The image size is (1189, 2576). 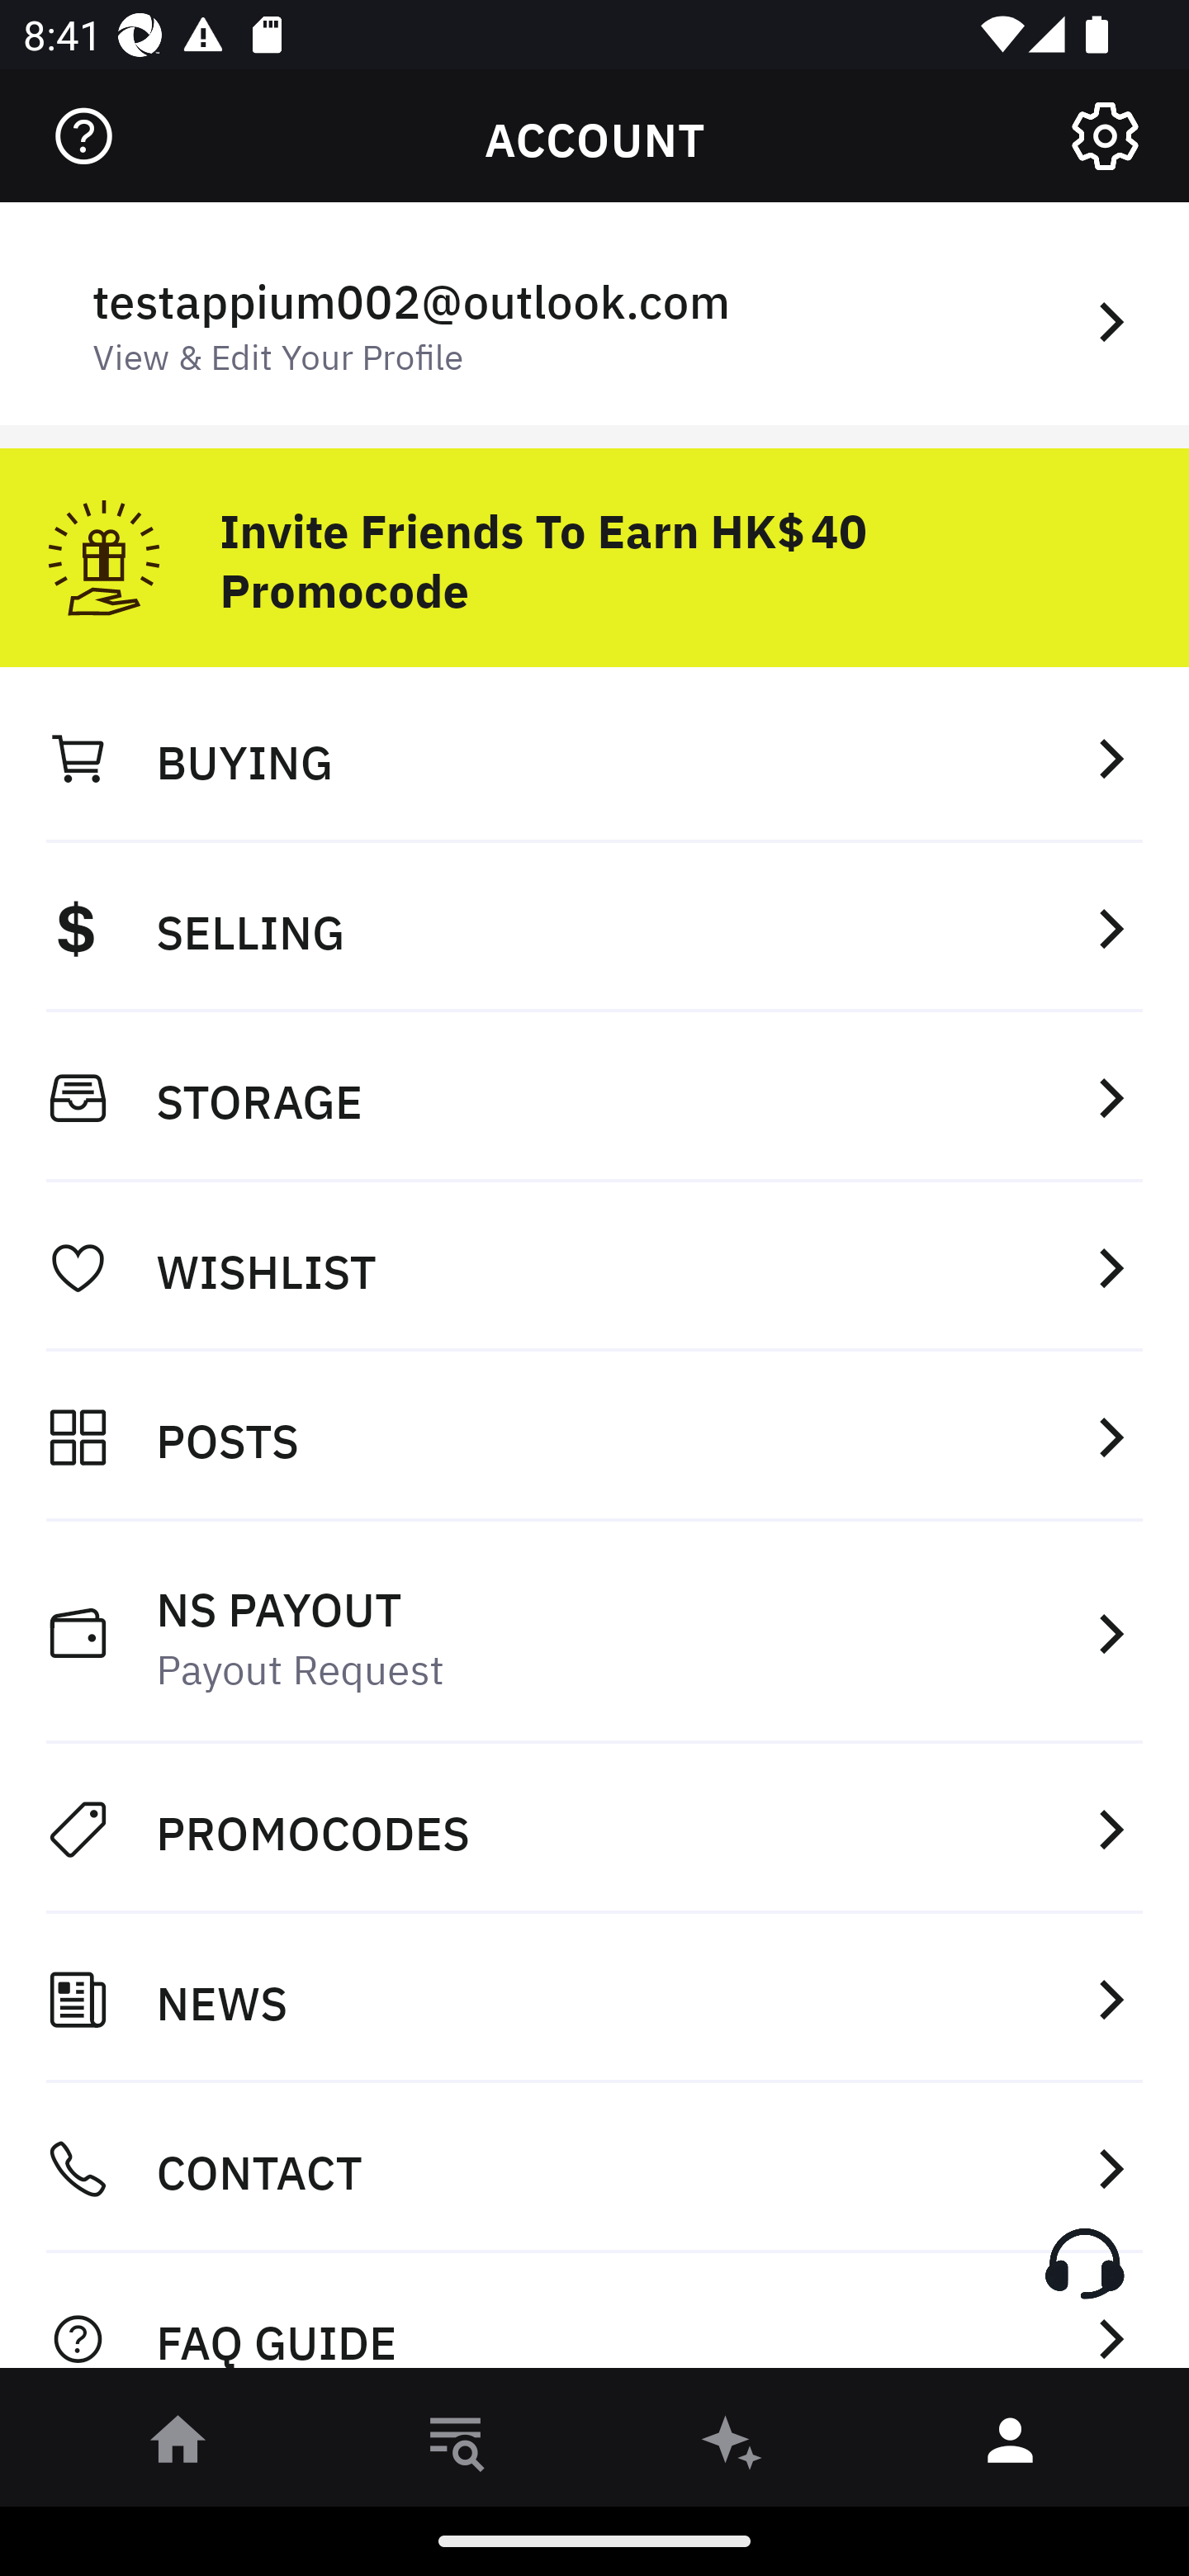 What do you see at coordinates (456, 2446) in the screenshot?
I see `󱎸` at bounding box center [456, 2446].